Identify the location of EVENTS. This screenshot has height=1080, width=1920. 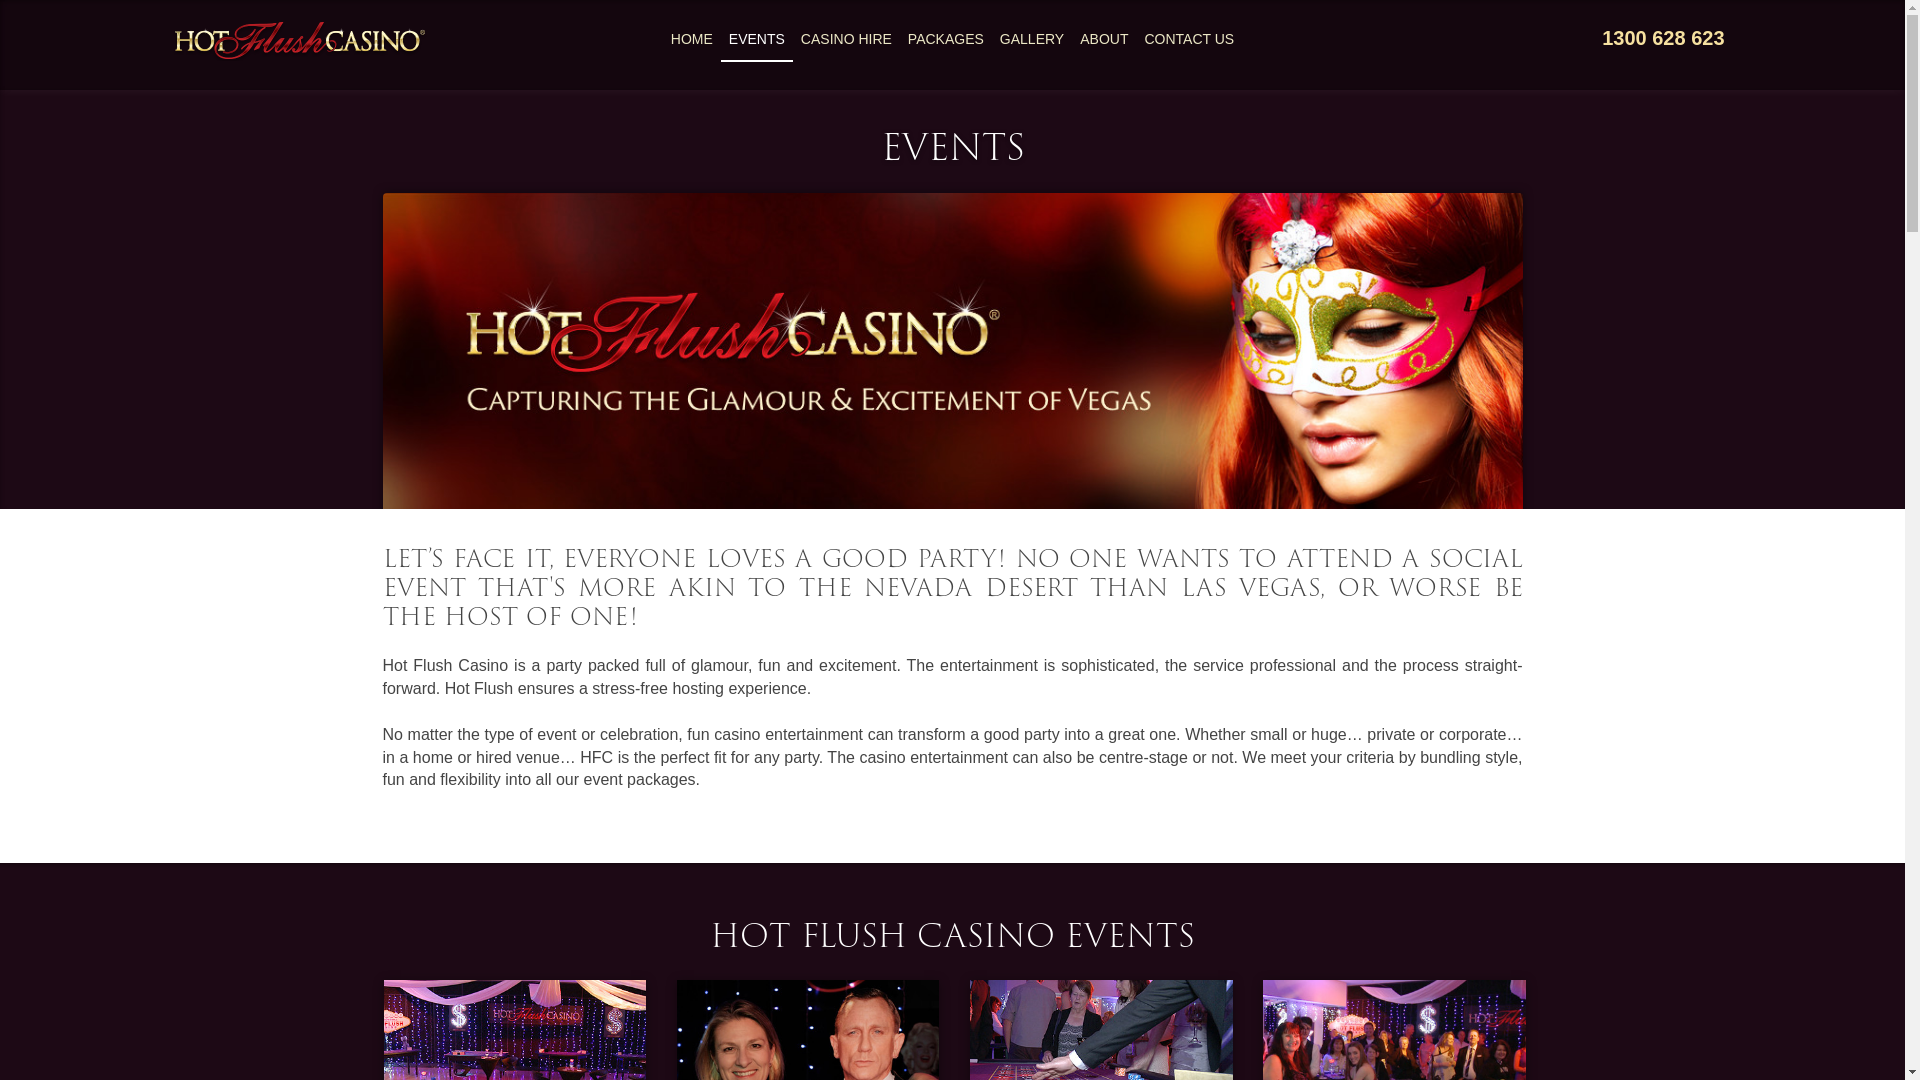
(757, 40).